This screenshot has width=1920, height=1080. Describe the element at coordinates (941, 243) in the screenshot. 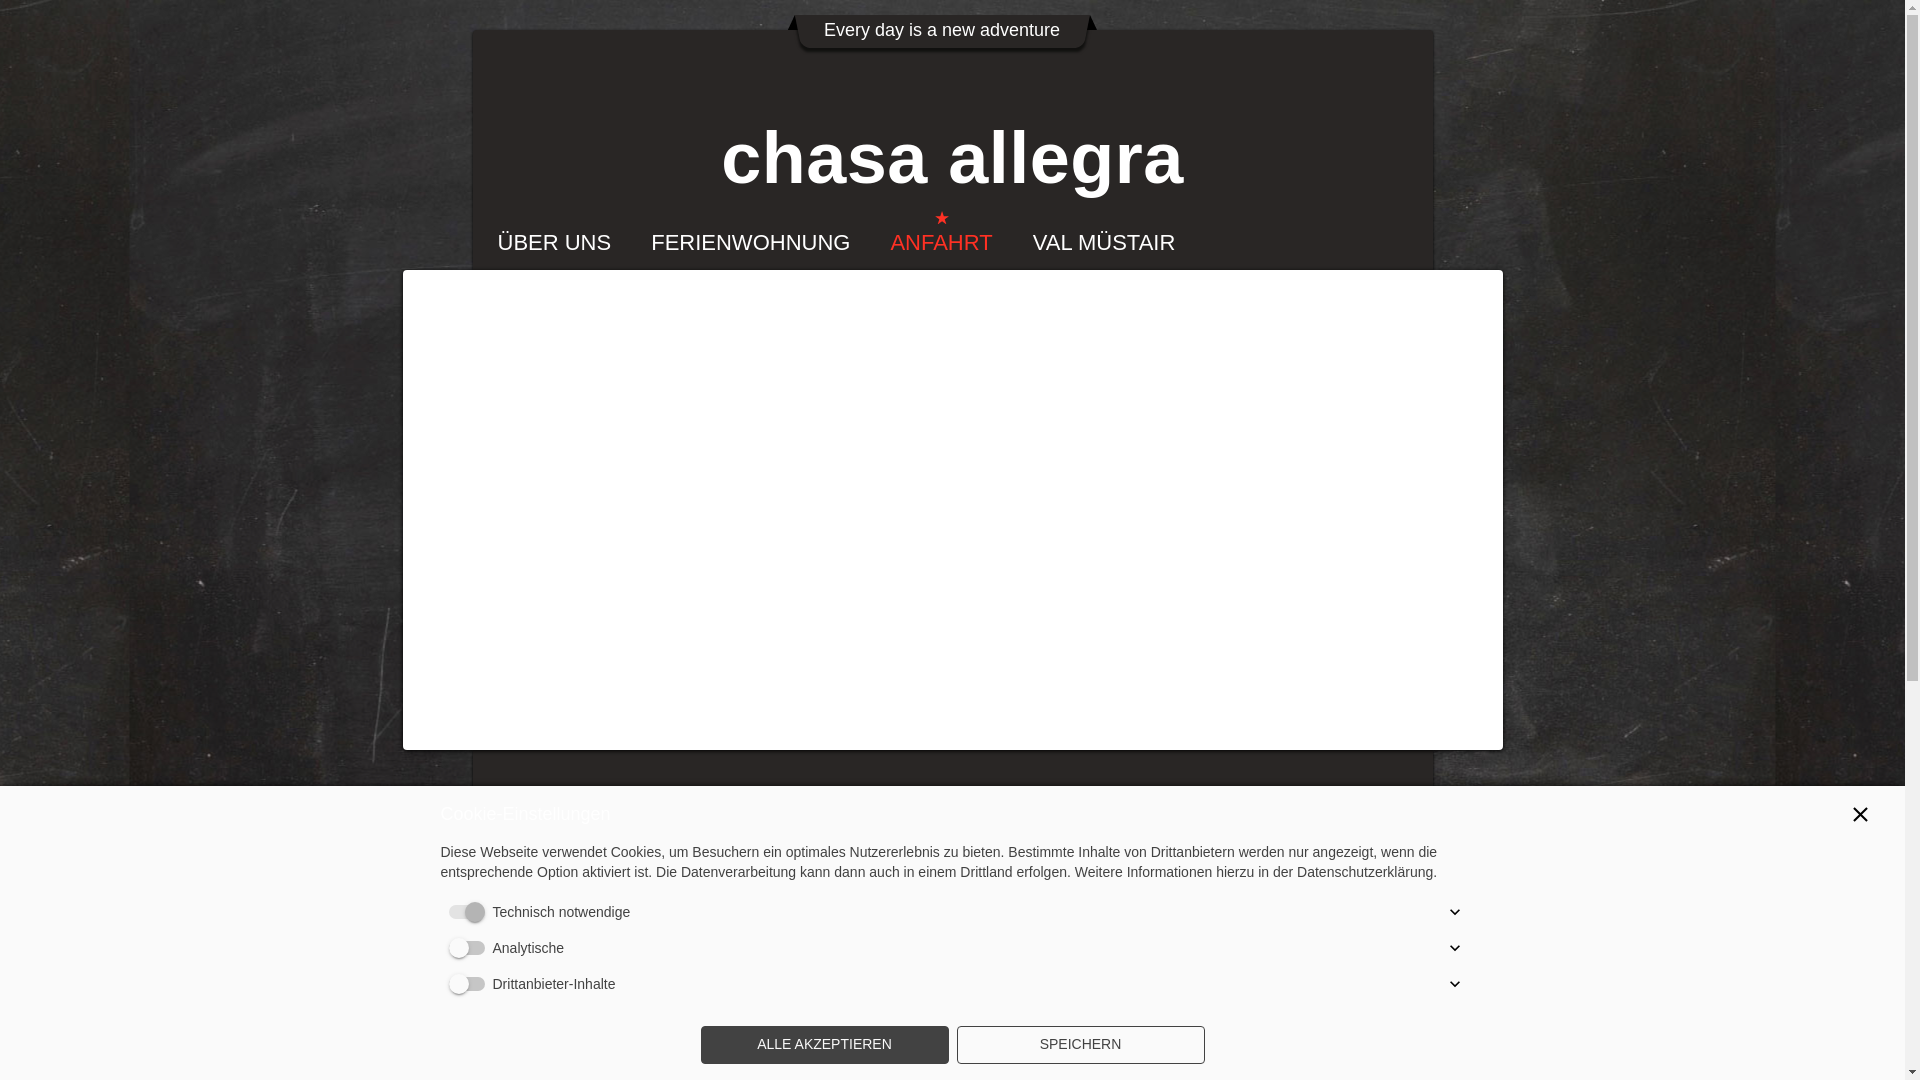

I see `ANFAHRT` at that location.